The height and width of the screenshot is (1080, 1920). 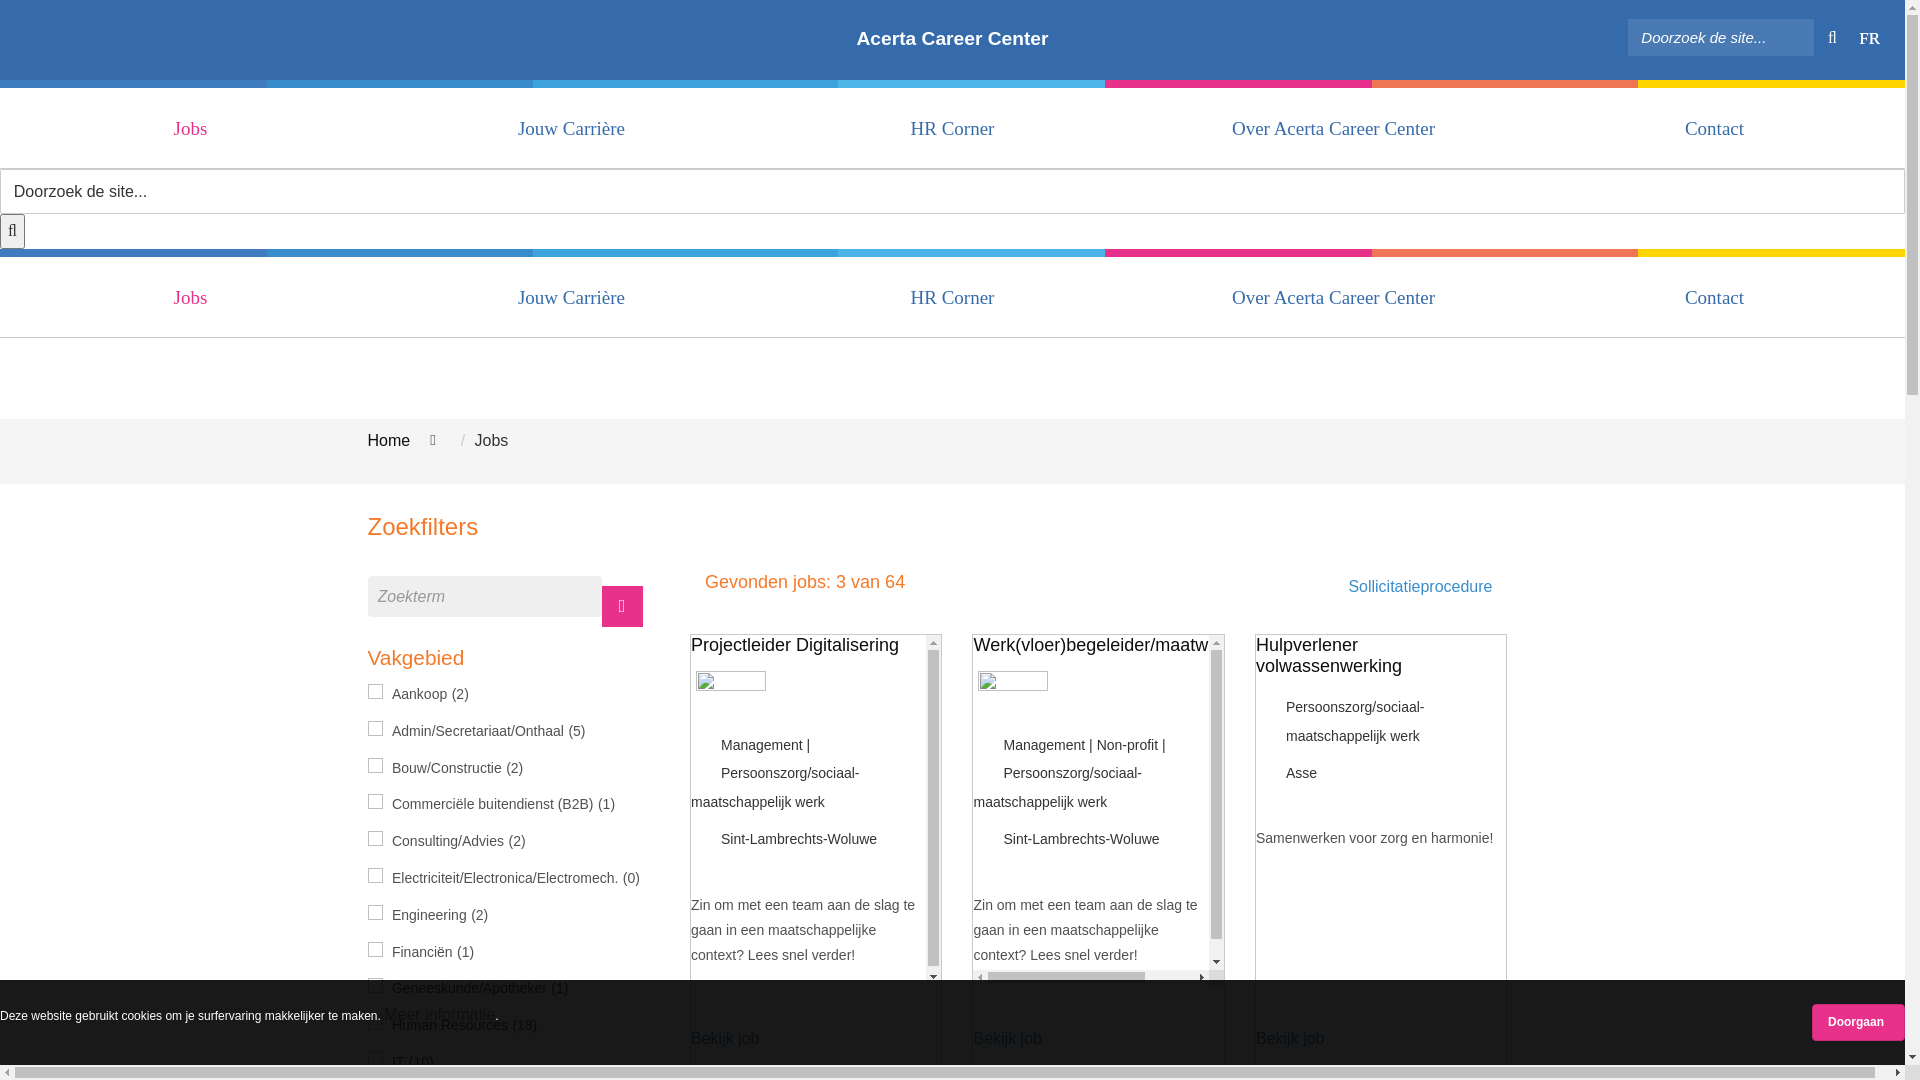 What do you see at coordinates (1334, 297) in the screenshot?
I see `Over Acerta Career Center` at bounding box center [1334, 297].